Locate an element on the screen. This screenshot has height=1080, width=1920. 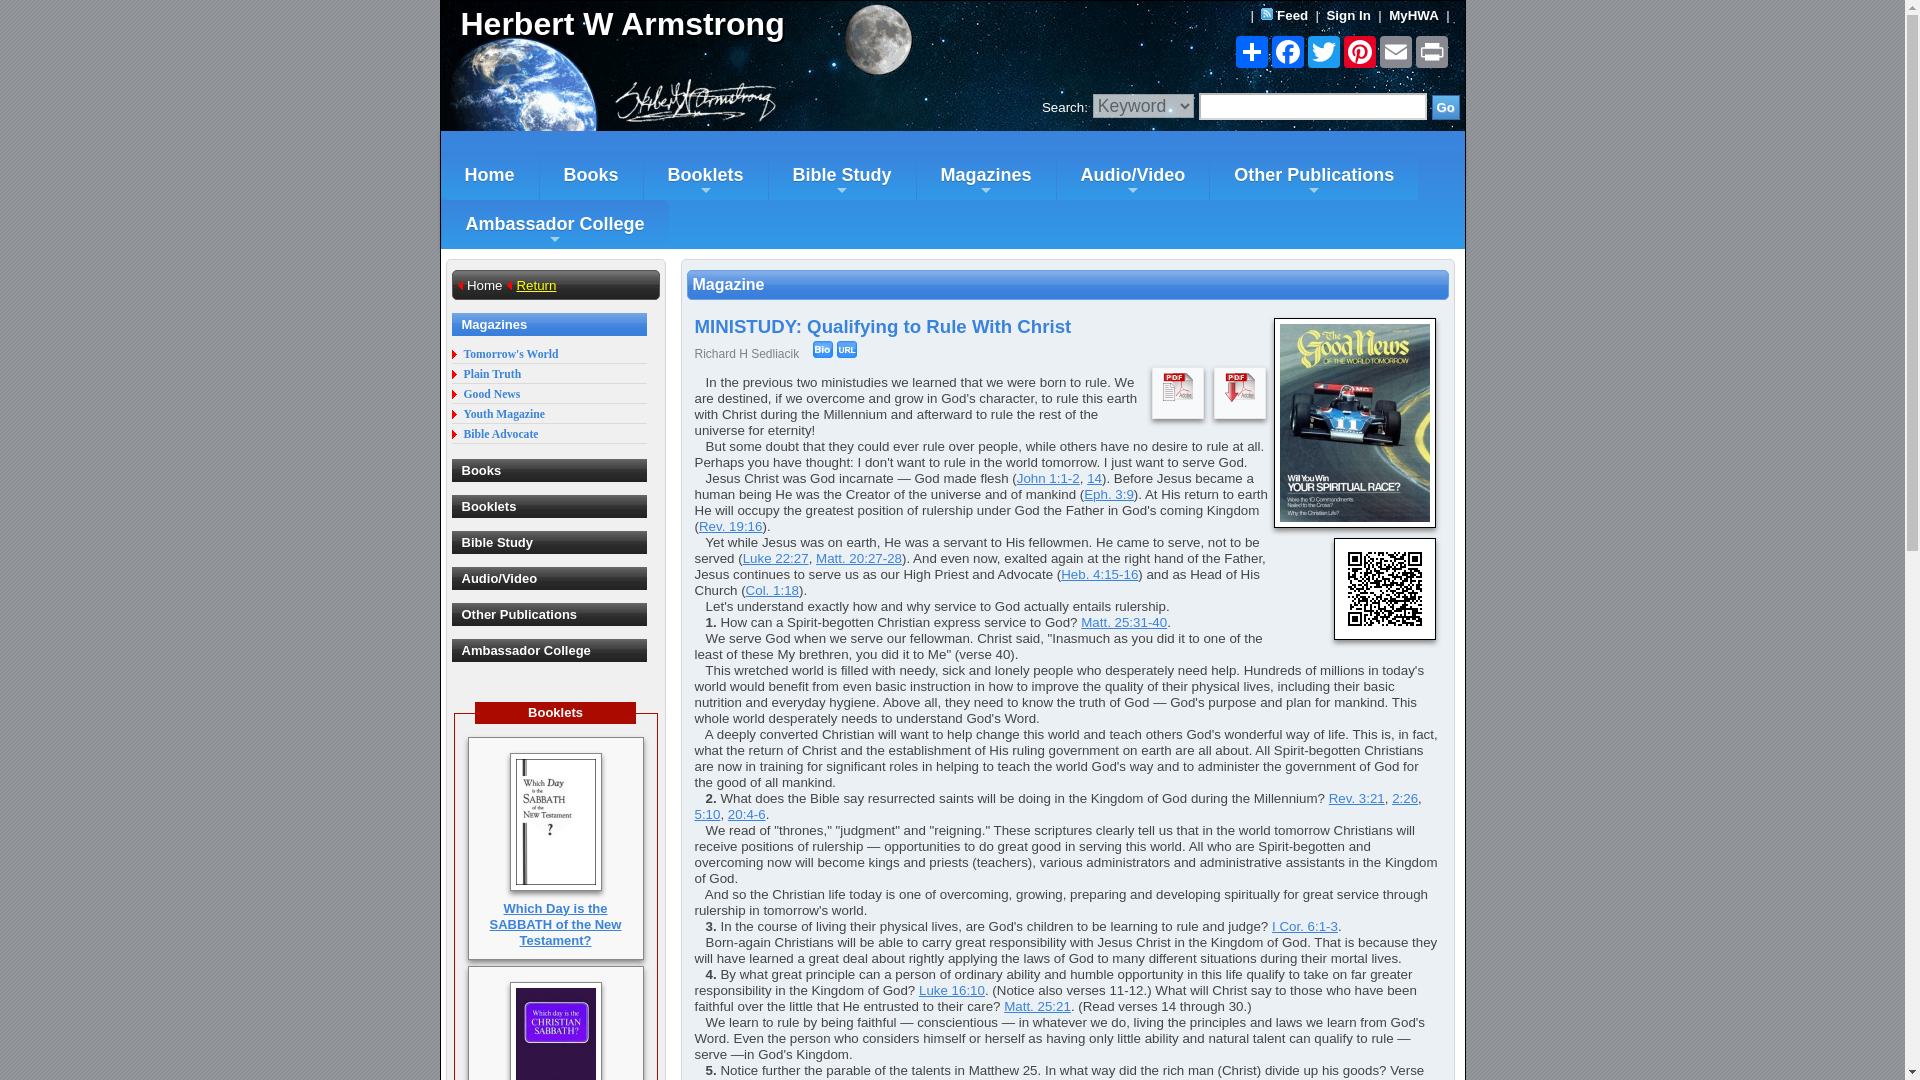
Sign In is located at coordinates (1348, 14).